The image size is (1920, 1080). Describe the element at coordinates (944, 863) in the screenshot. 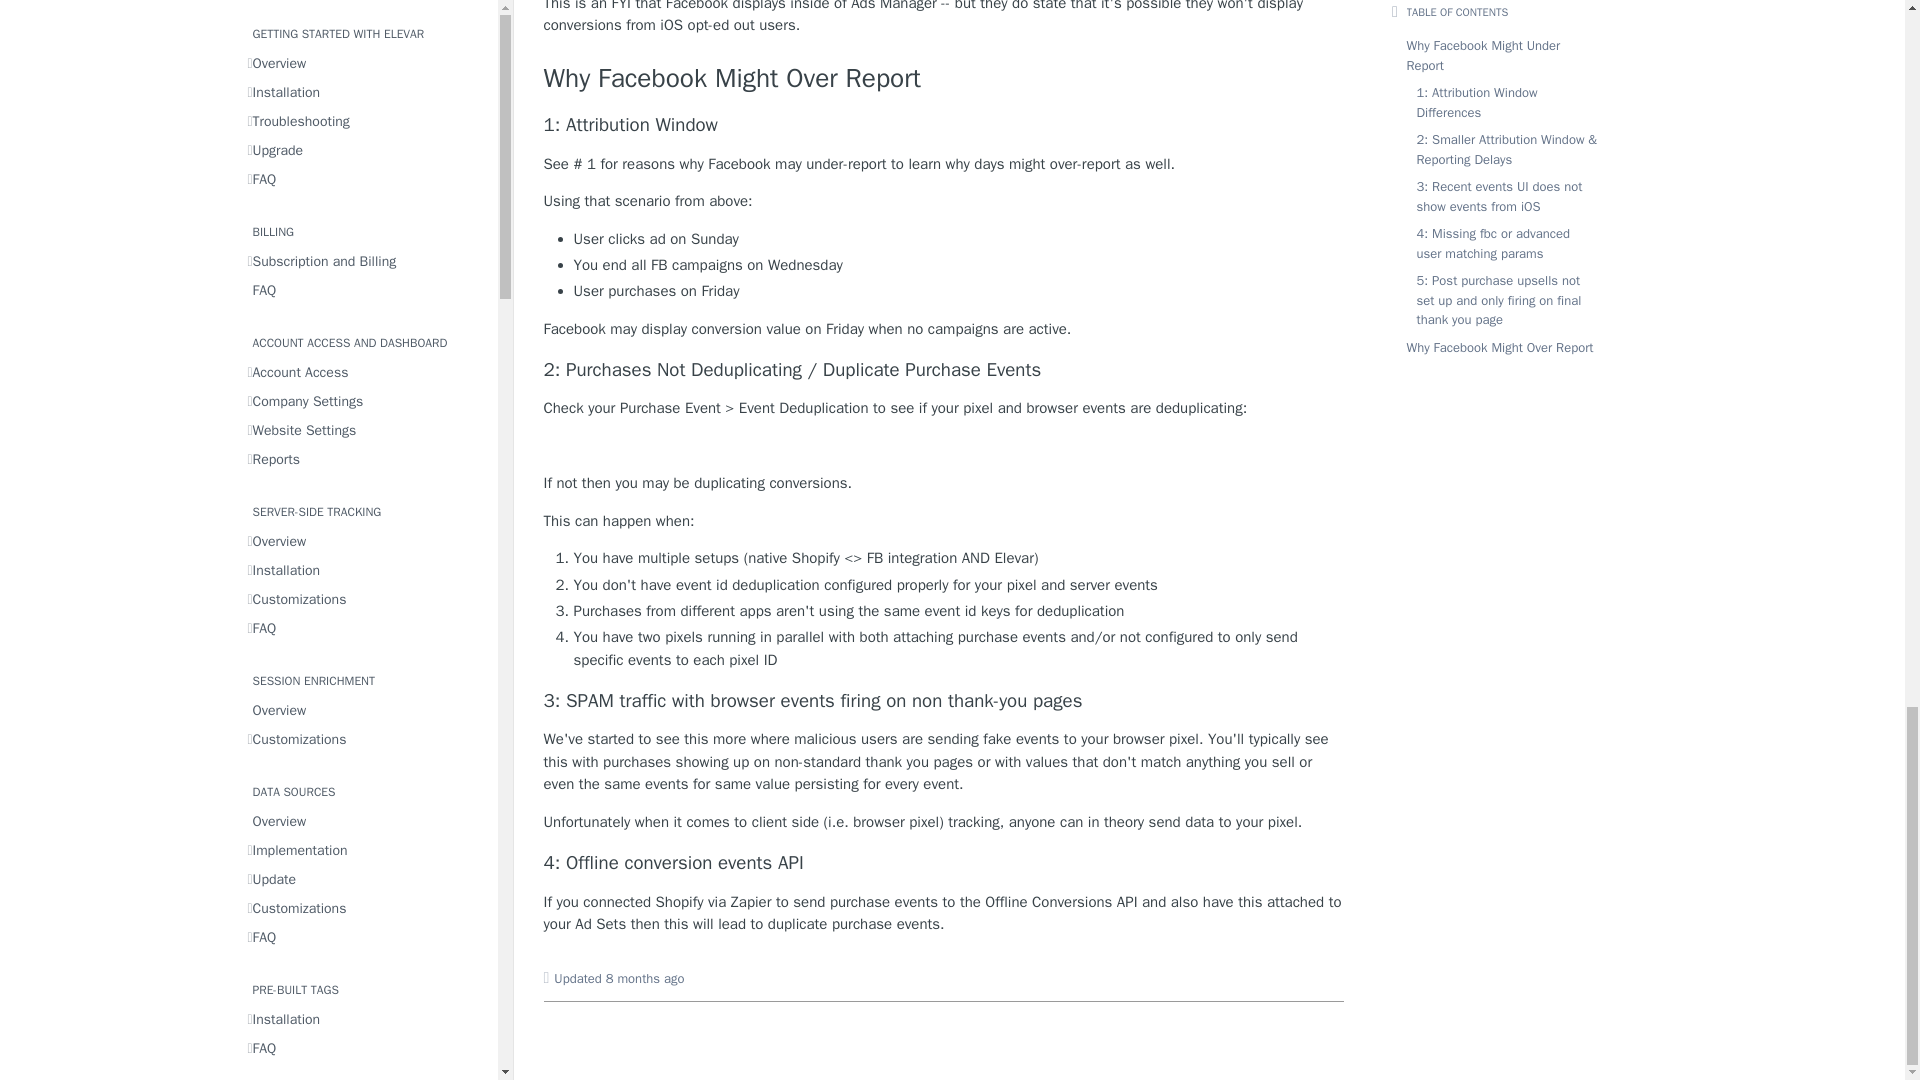

I see `4: Offline conversion events API` at that location.